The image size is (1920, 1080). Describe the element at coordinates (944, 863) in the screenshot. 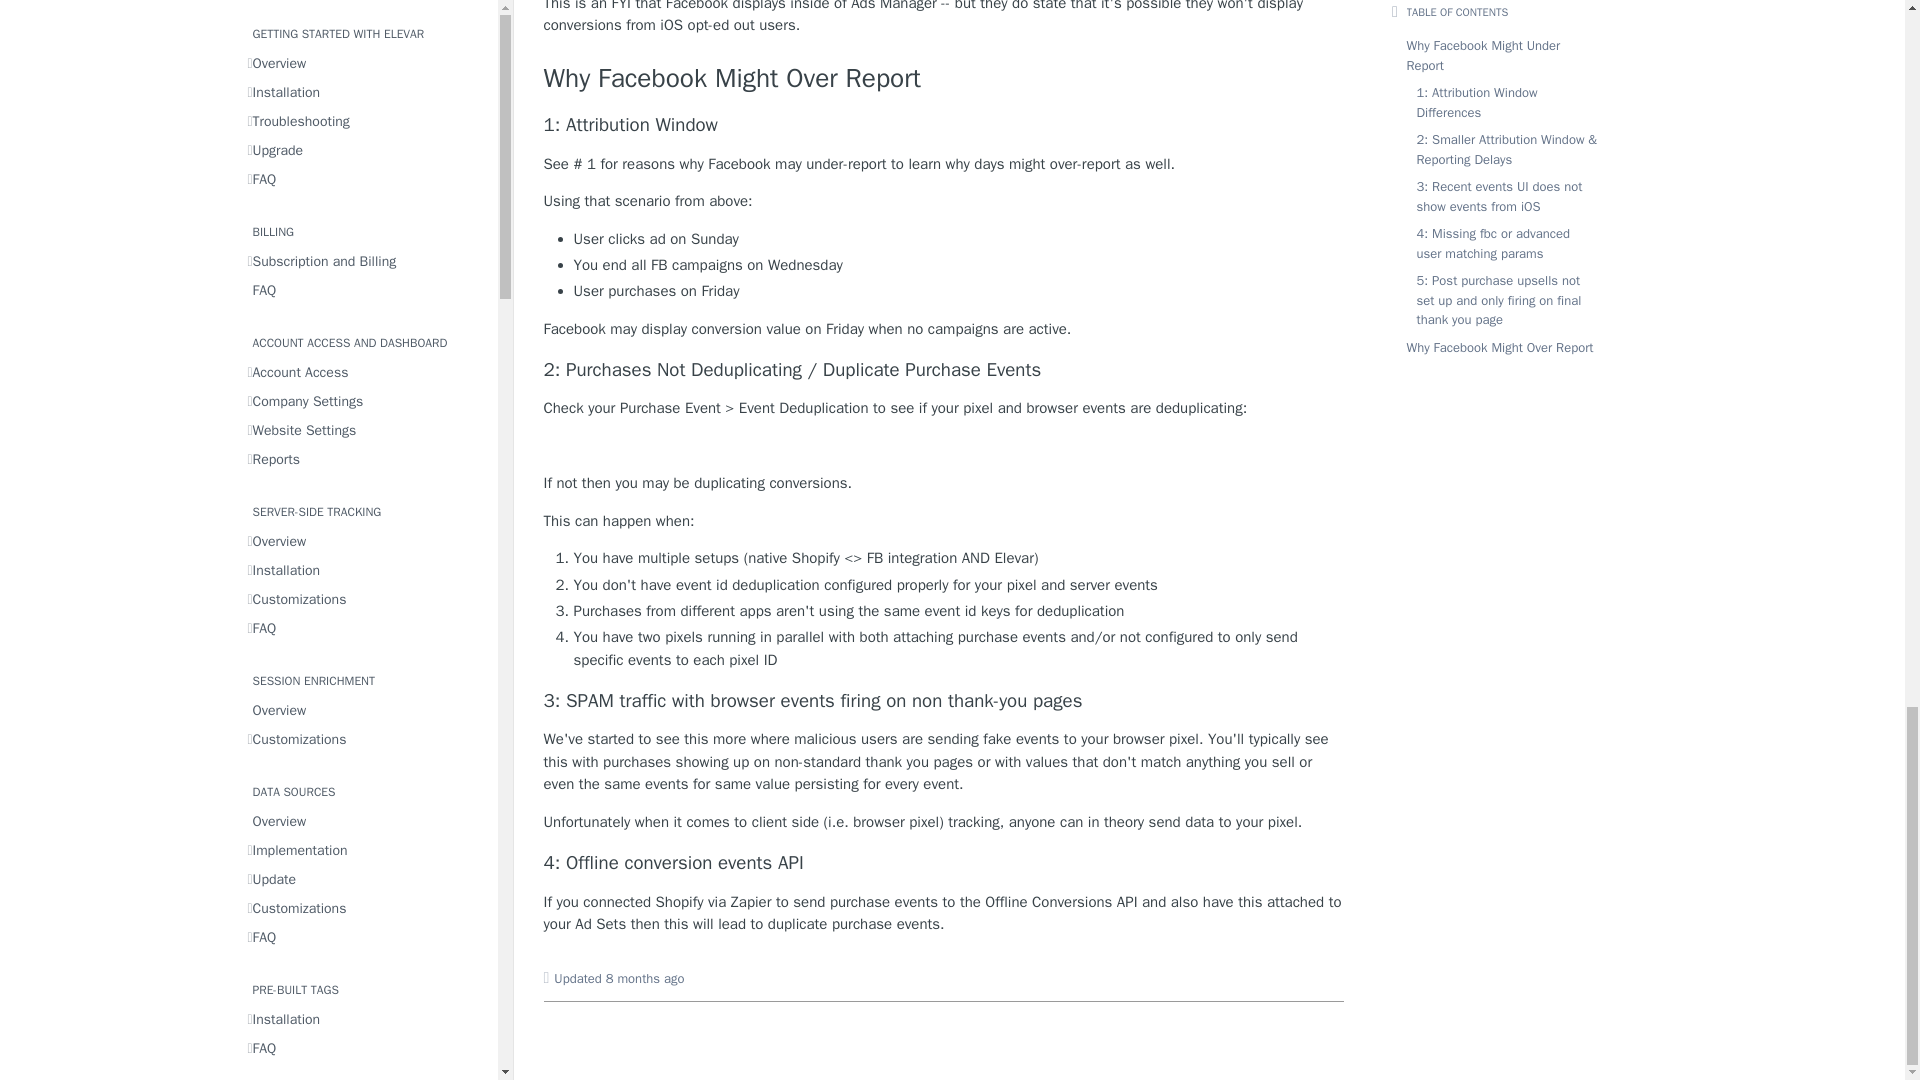

I see `4: Offline conversion events API` at that location.